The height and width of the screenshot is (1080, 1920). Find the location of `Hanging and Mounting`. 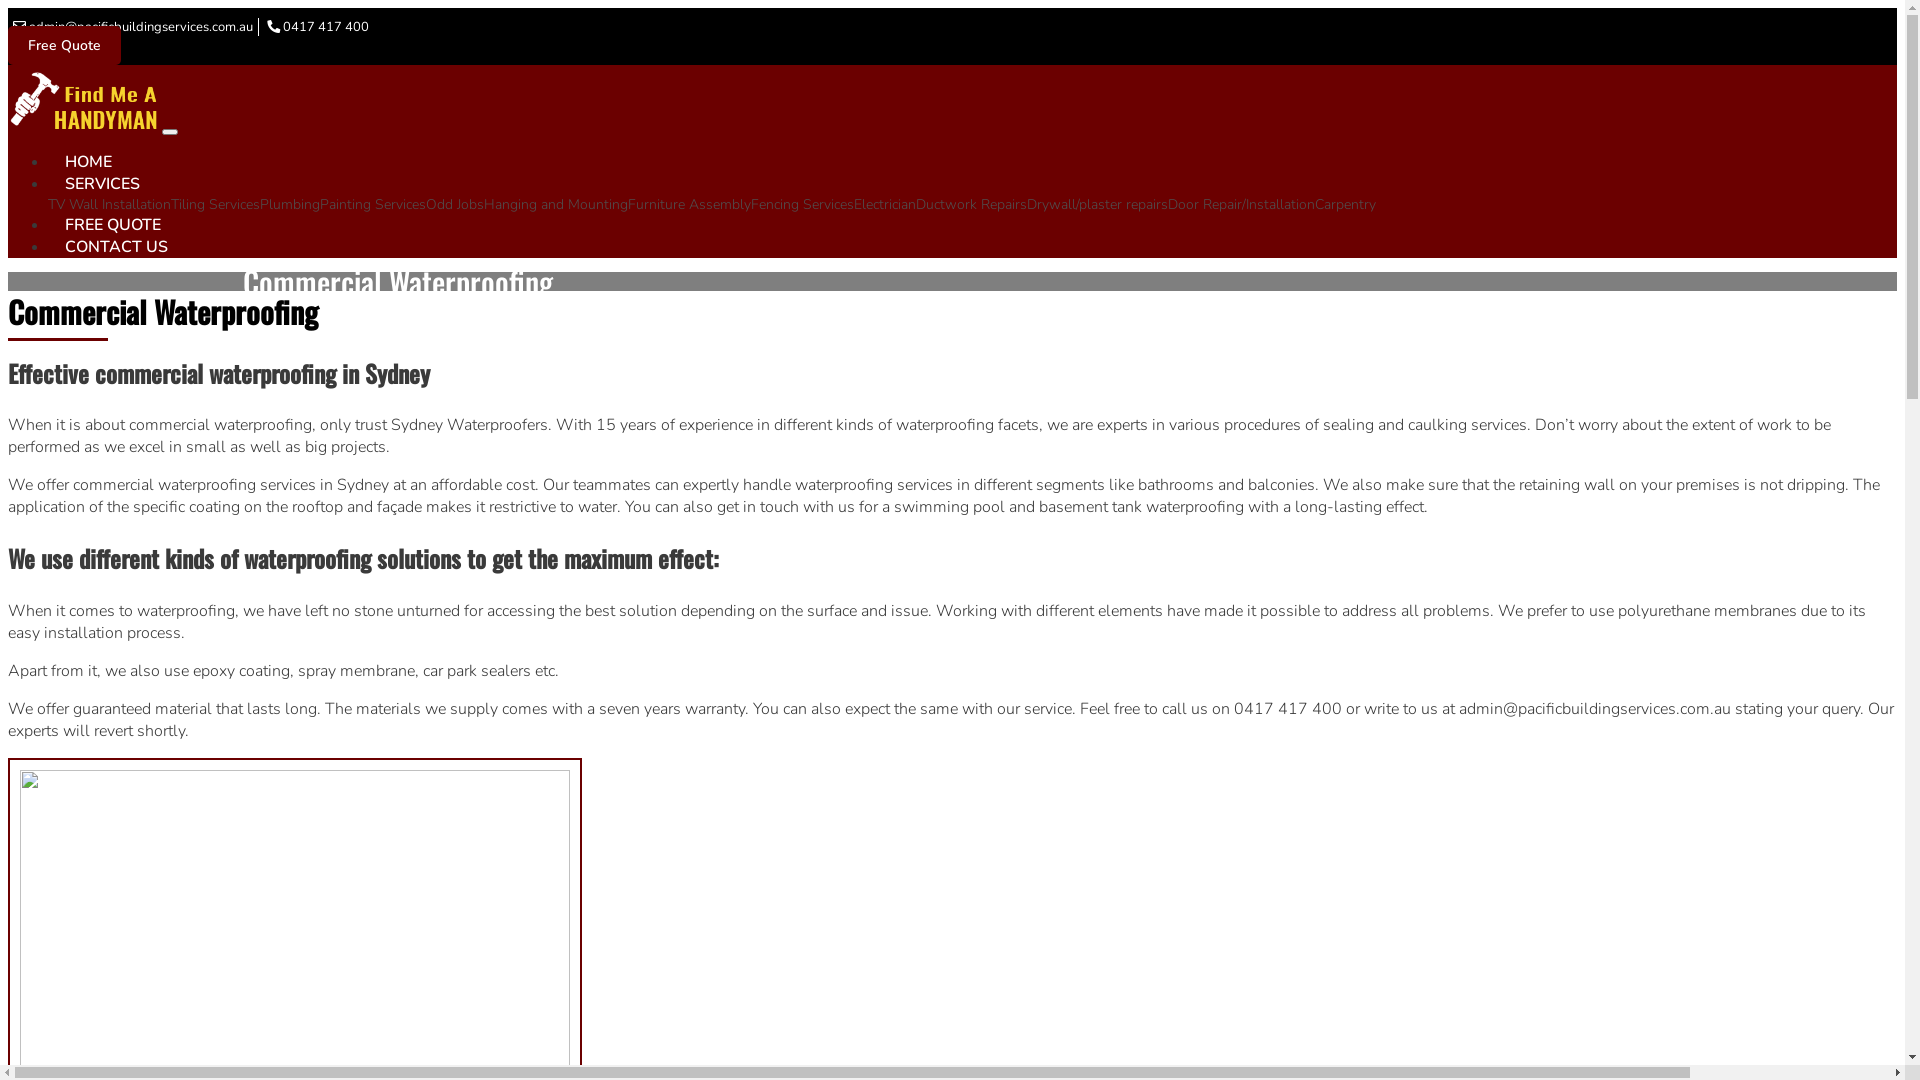

Hanging and Mounting is located at coordinates (556, 204).